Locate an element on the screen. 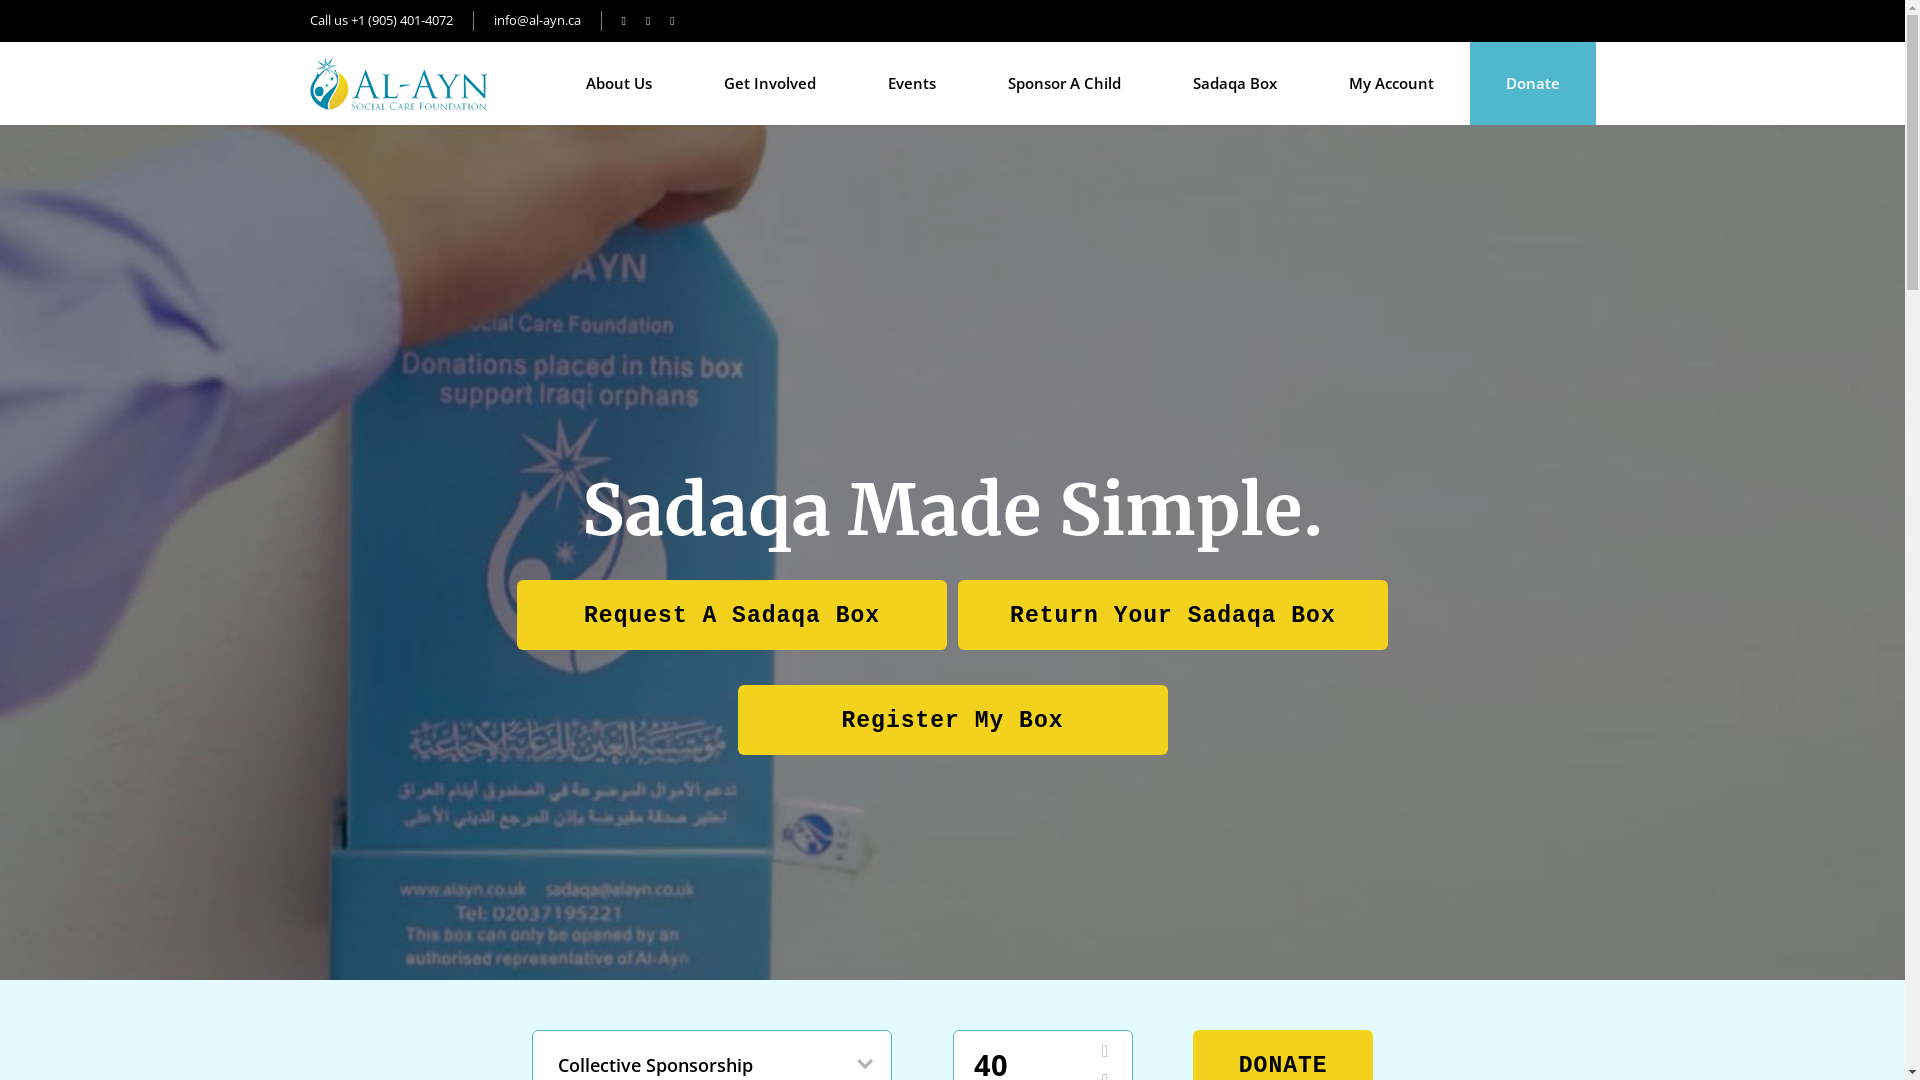  Return Your Sadaqa Box is located at coordinates (1173, 615).